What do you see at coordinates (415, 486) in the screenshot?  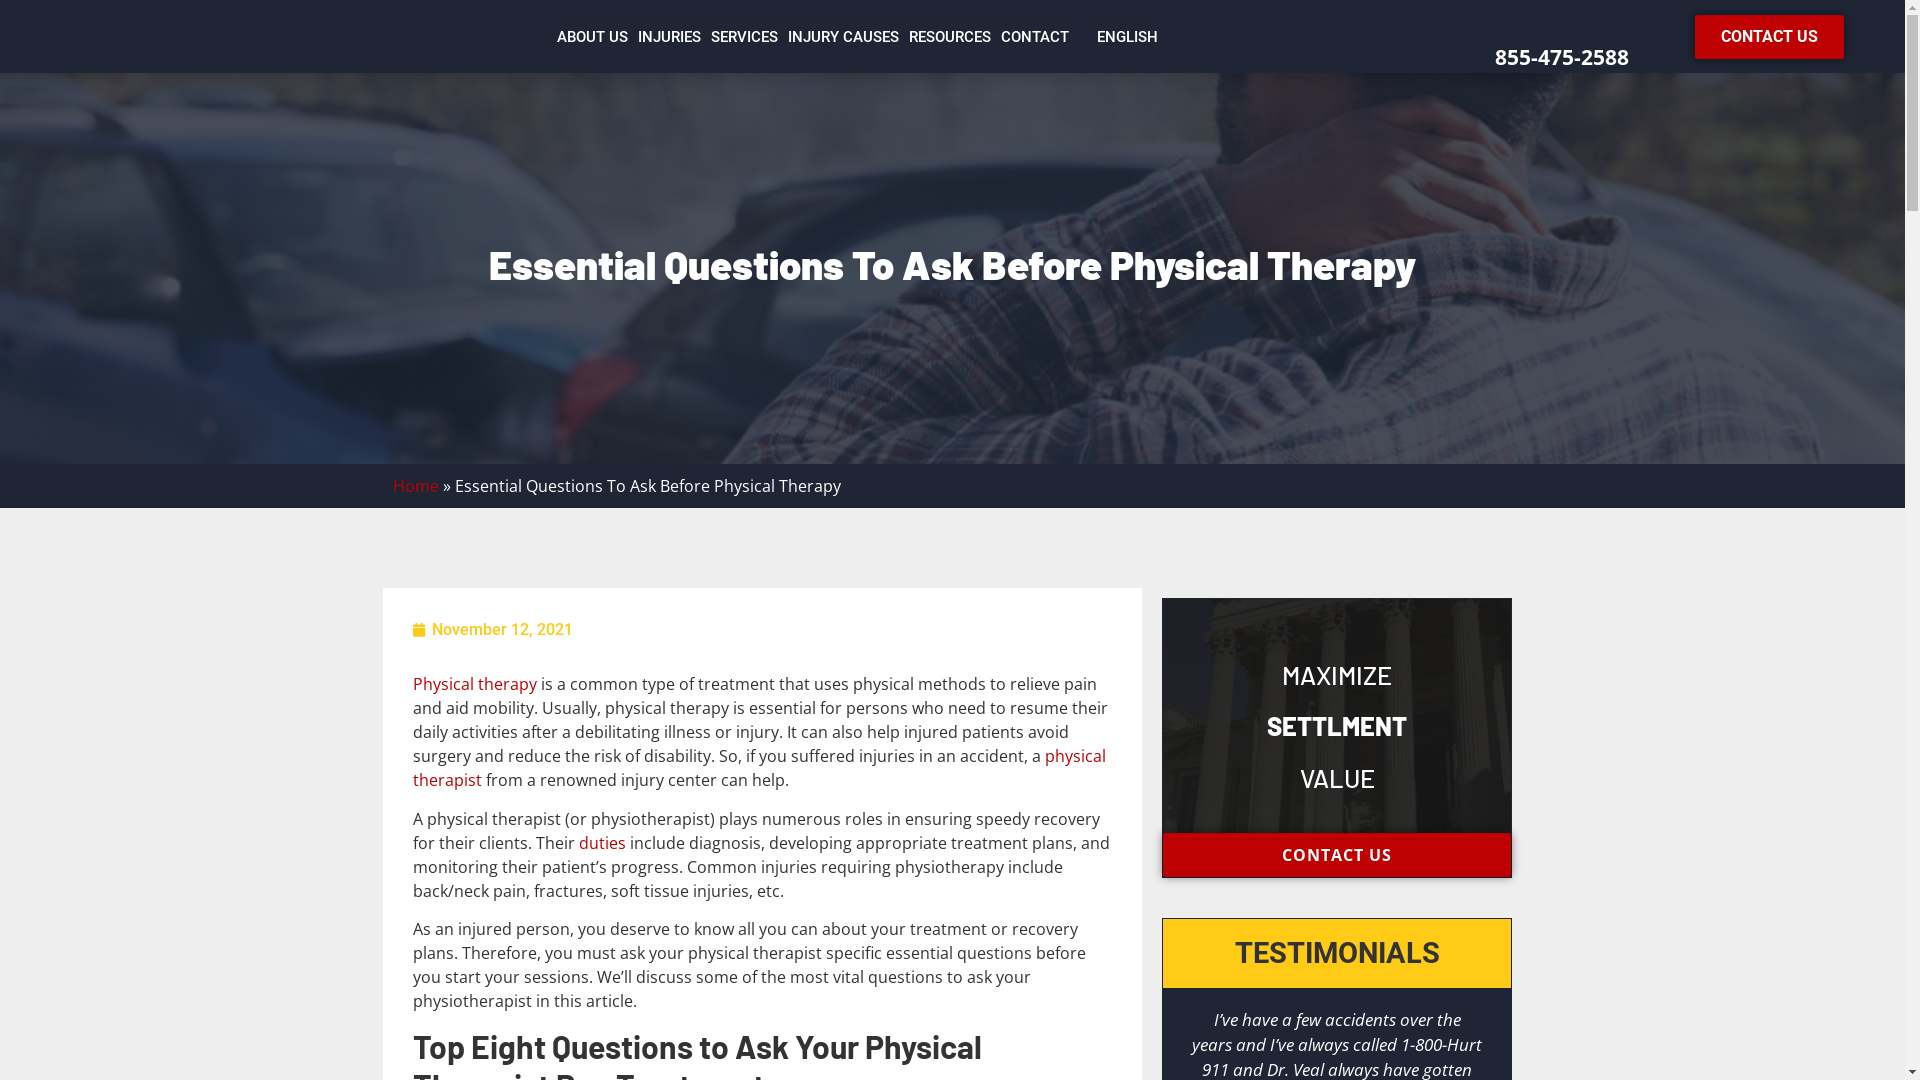 I see `Home` at bounding box center [415, 486].